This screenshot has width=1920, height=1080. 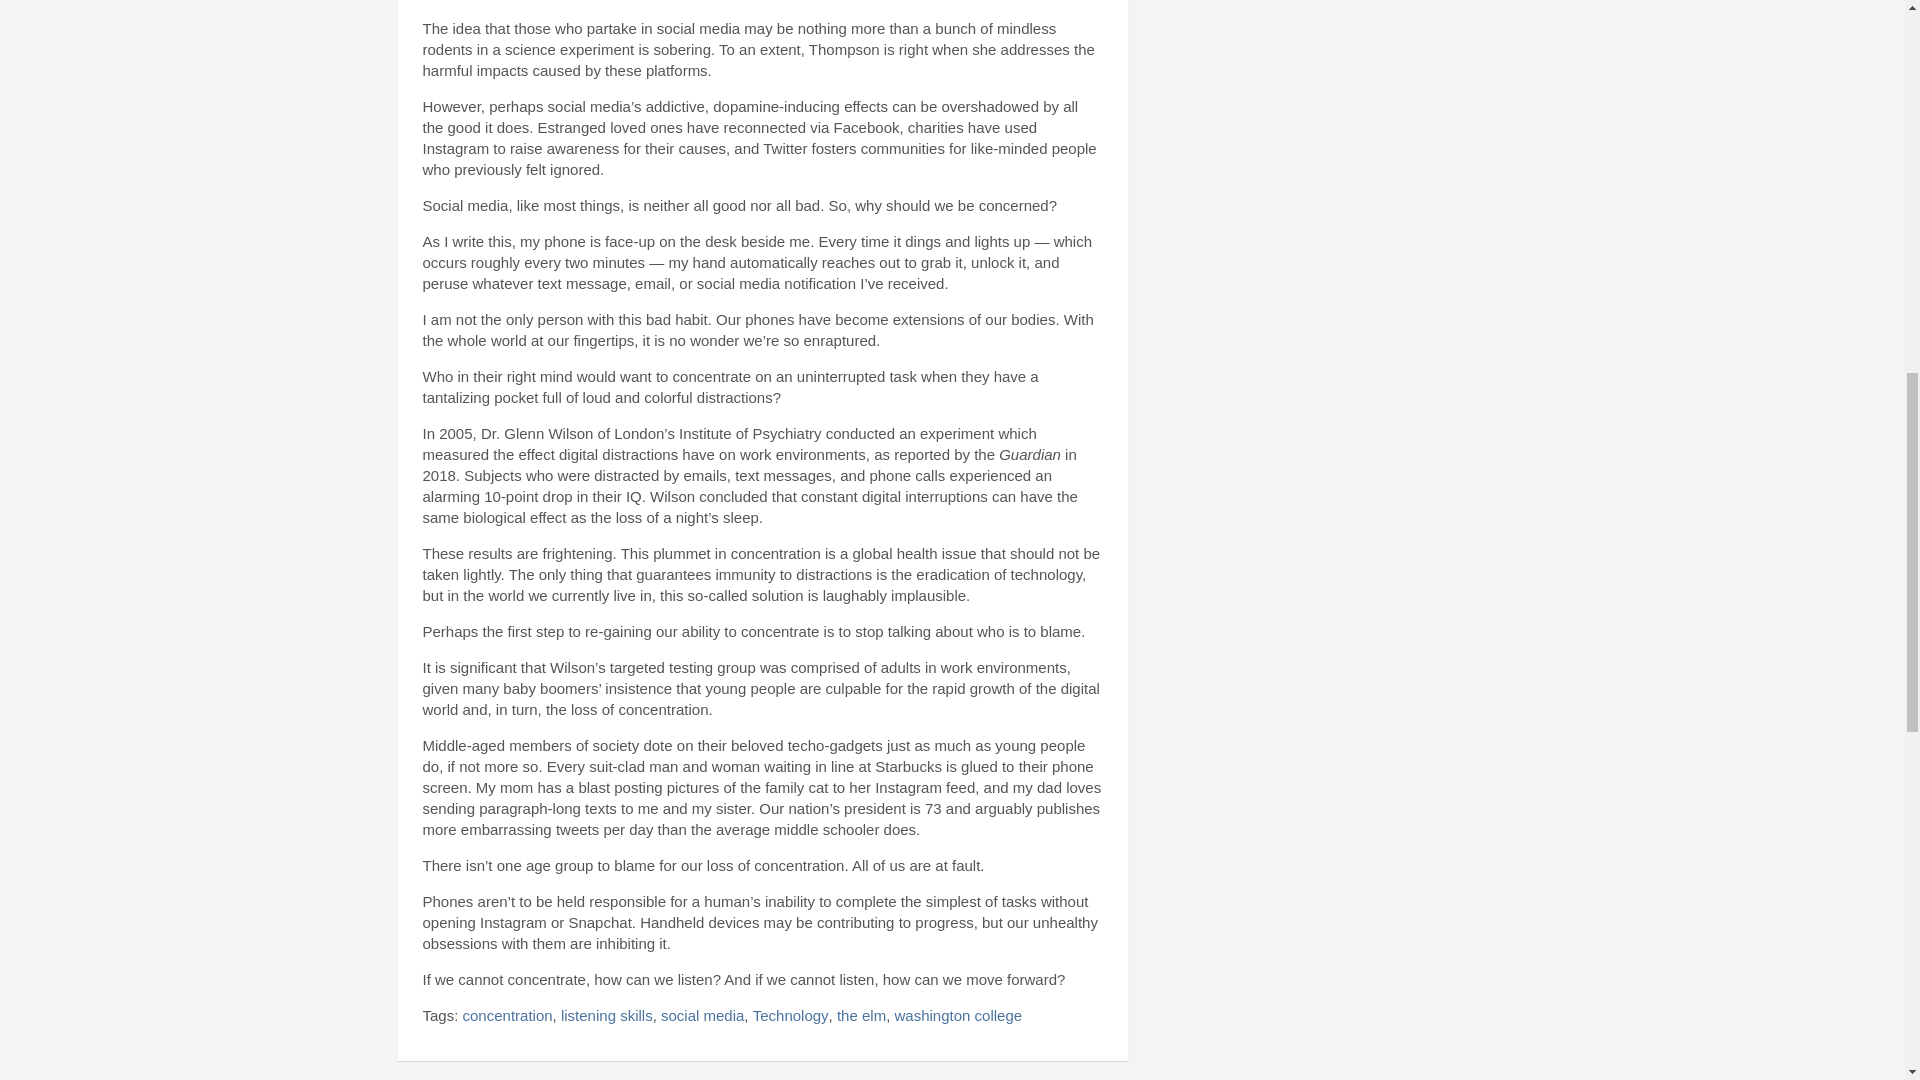 I want to click on social media, so click(x=702, y=1016).